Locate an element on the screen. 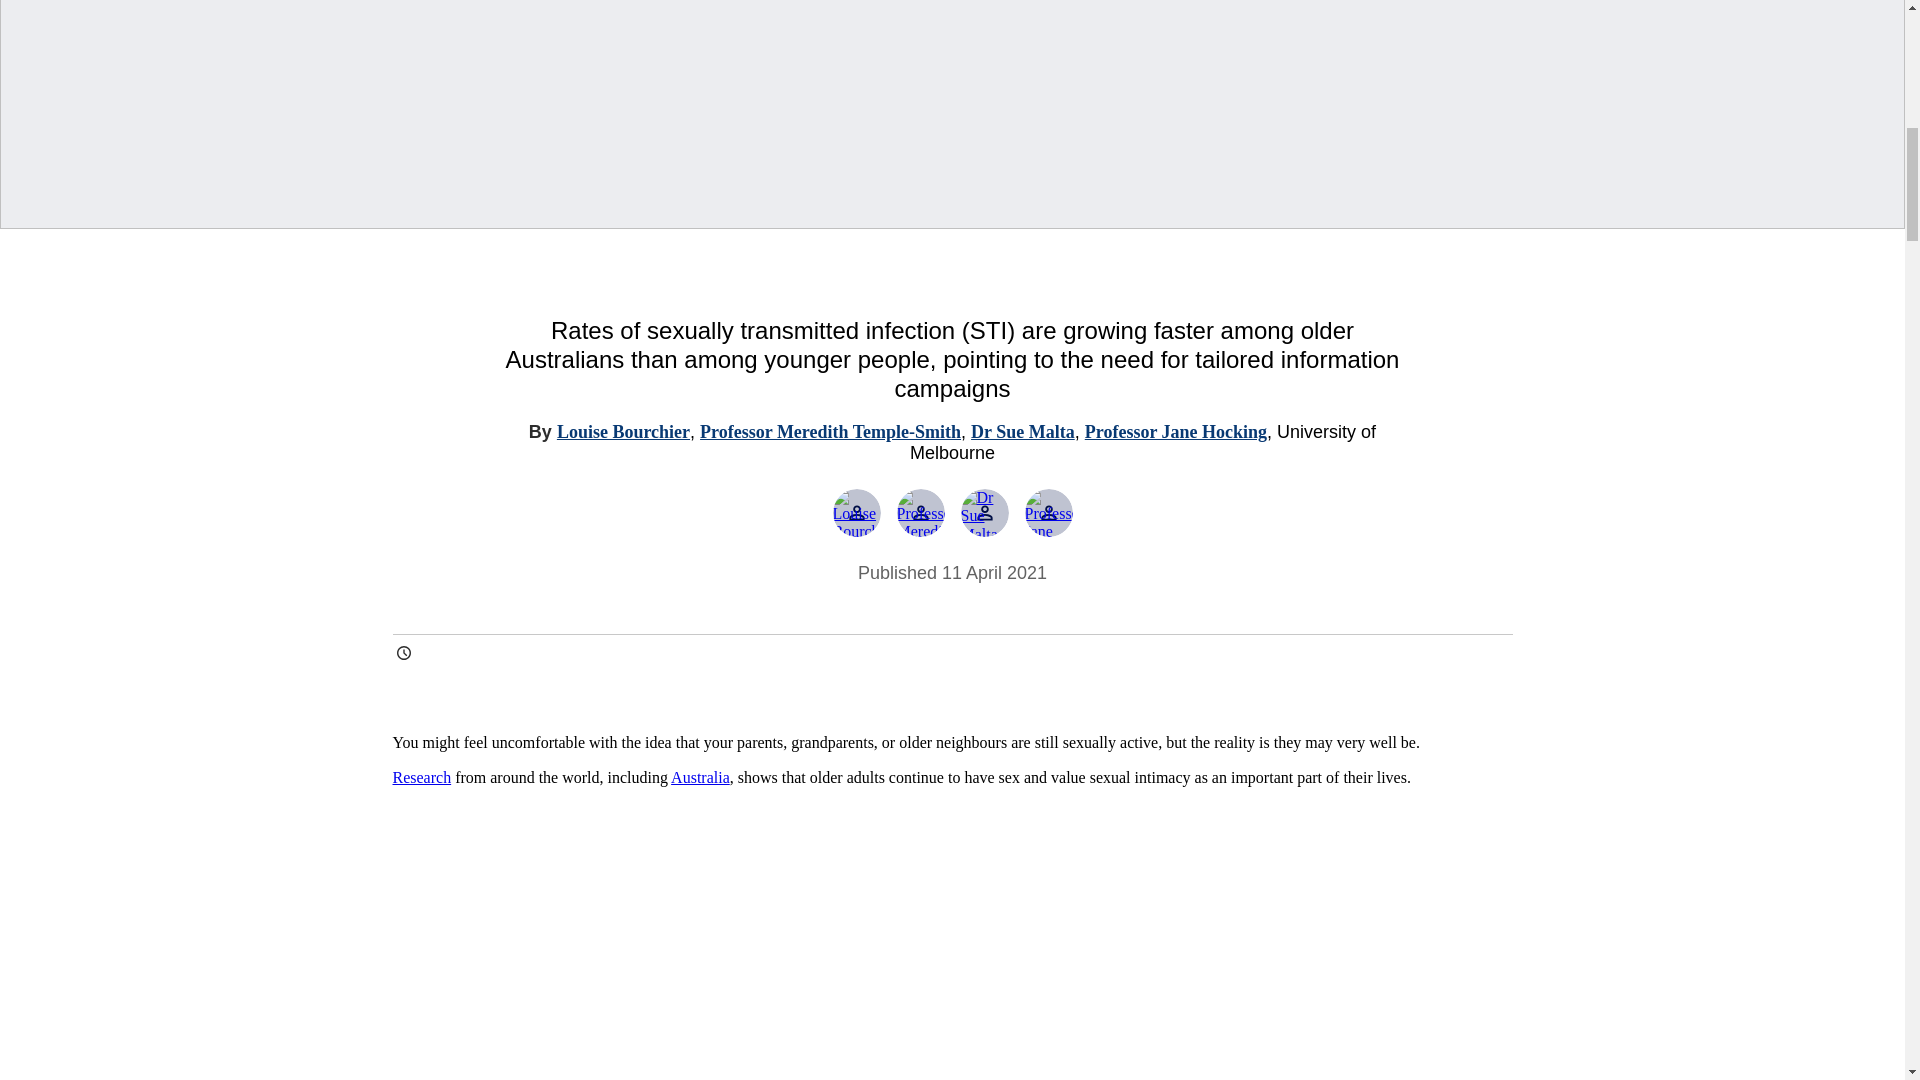 This screenshot has height=1080, width=1920. Professor Jane Hocking is located at coordinates (1047, 512).